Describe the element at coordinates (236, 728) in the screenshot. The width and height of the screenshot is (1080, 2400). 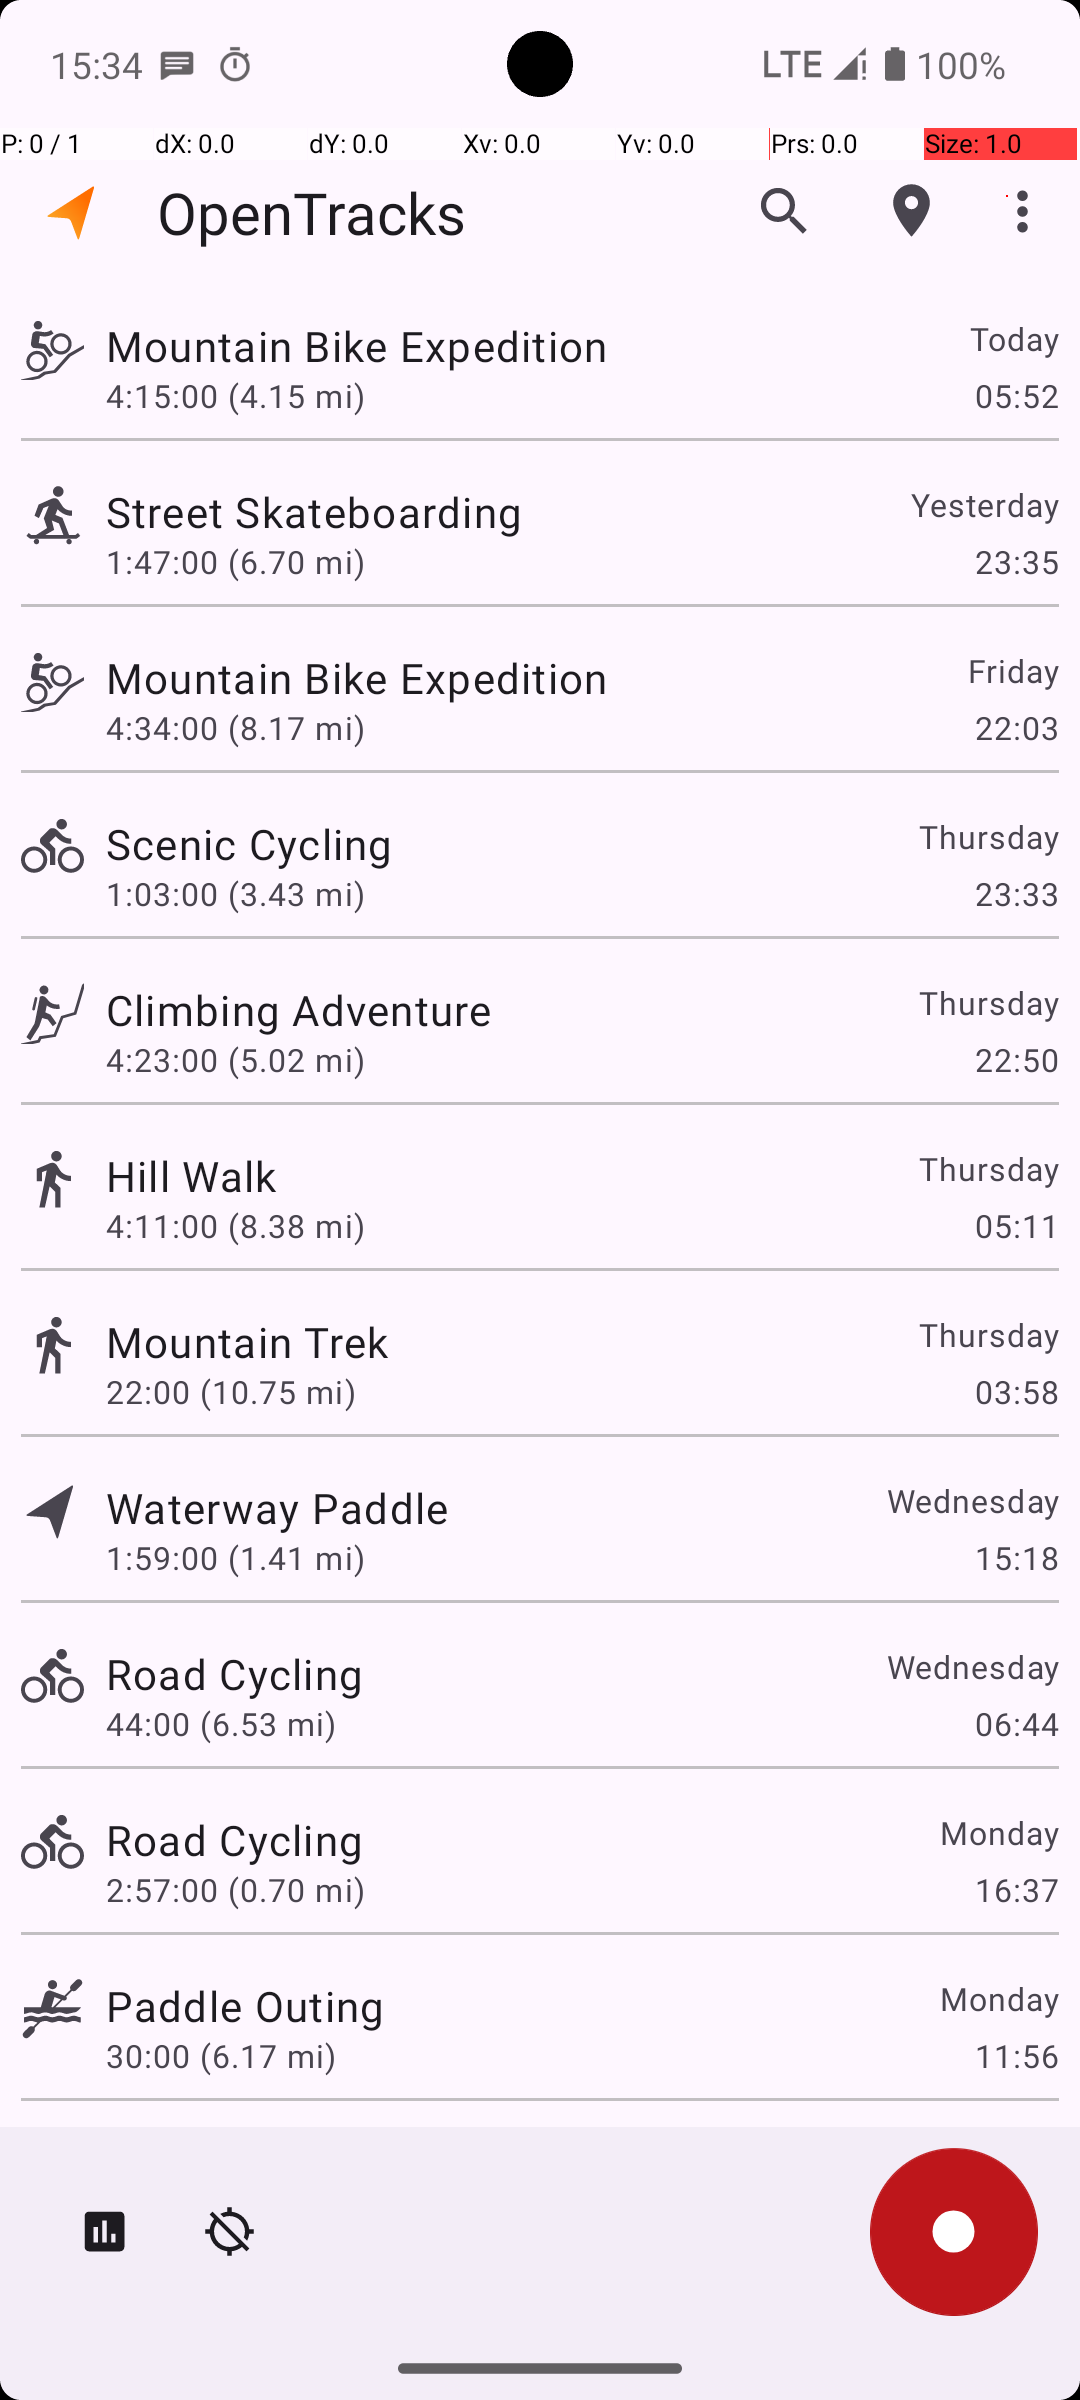
I see `4:34:00 (8.17 mi)` at that location.